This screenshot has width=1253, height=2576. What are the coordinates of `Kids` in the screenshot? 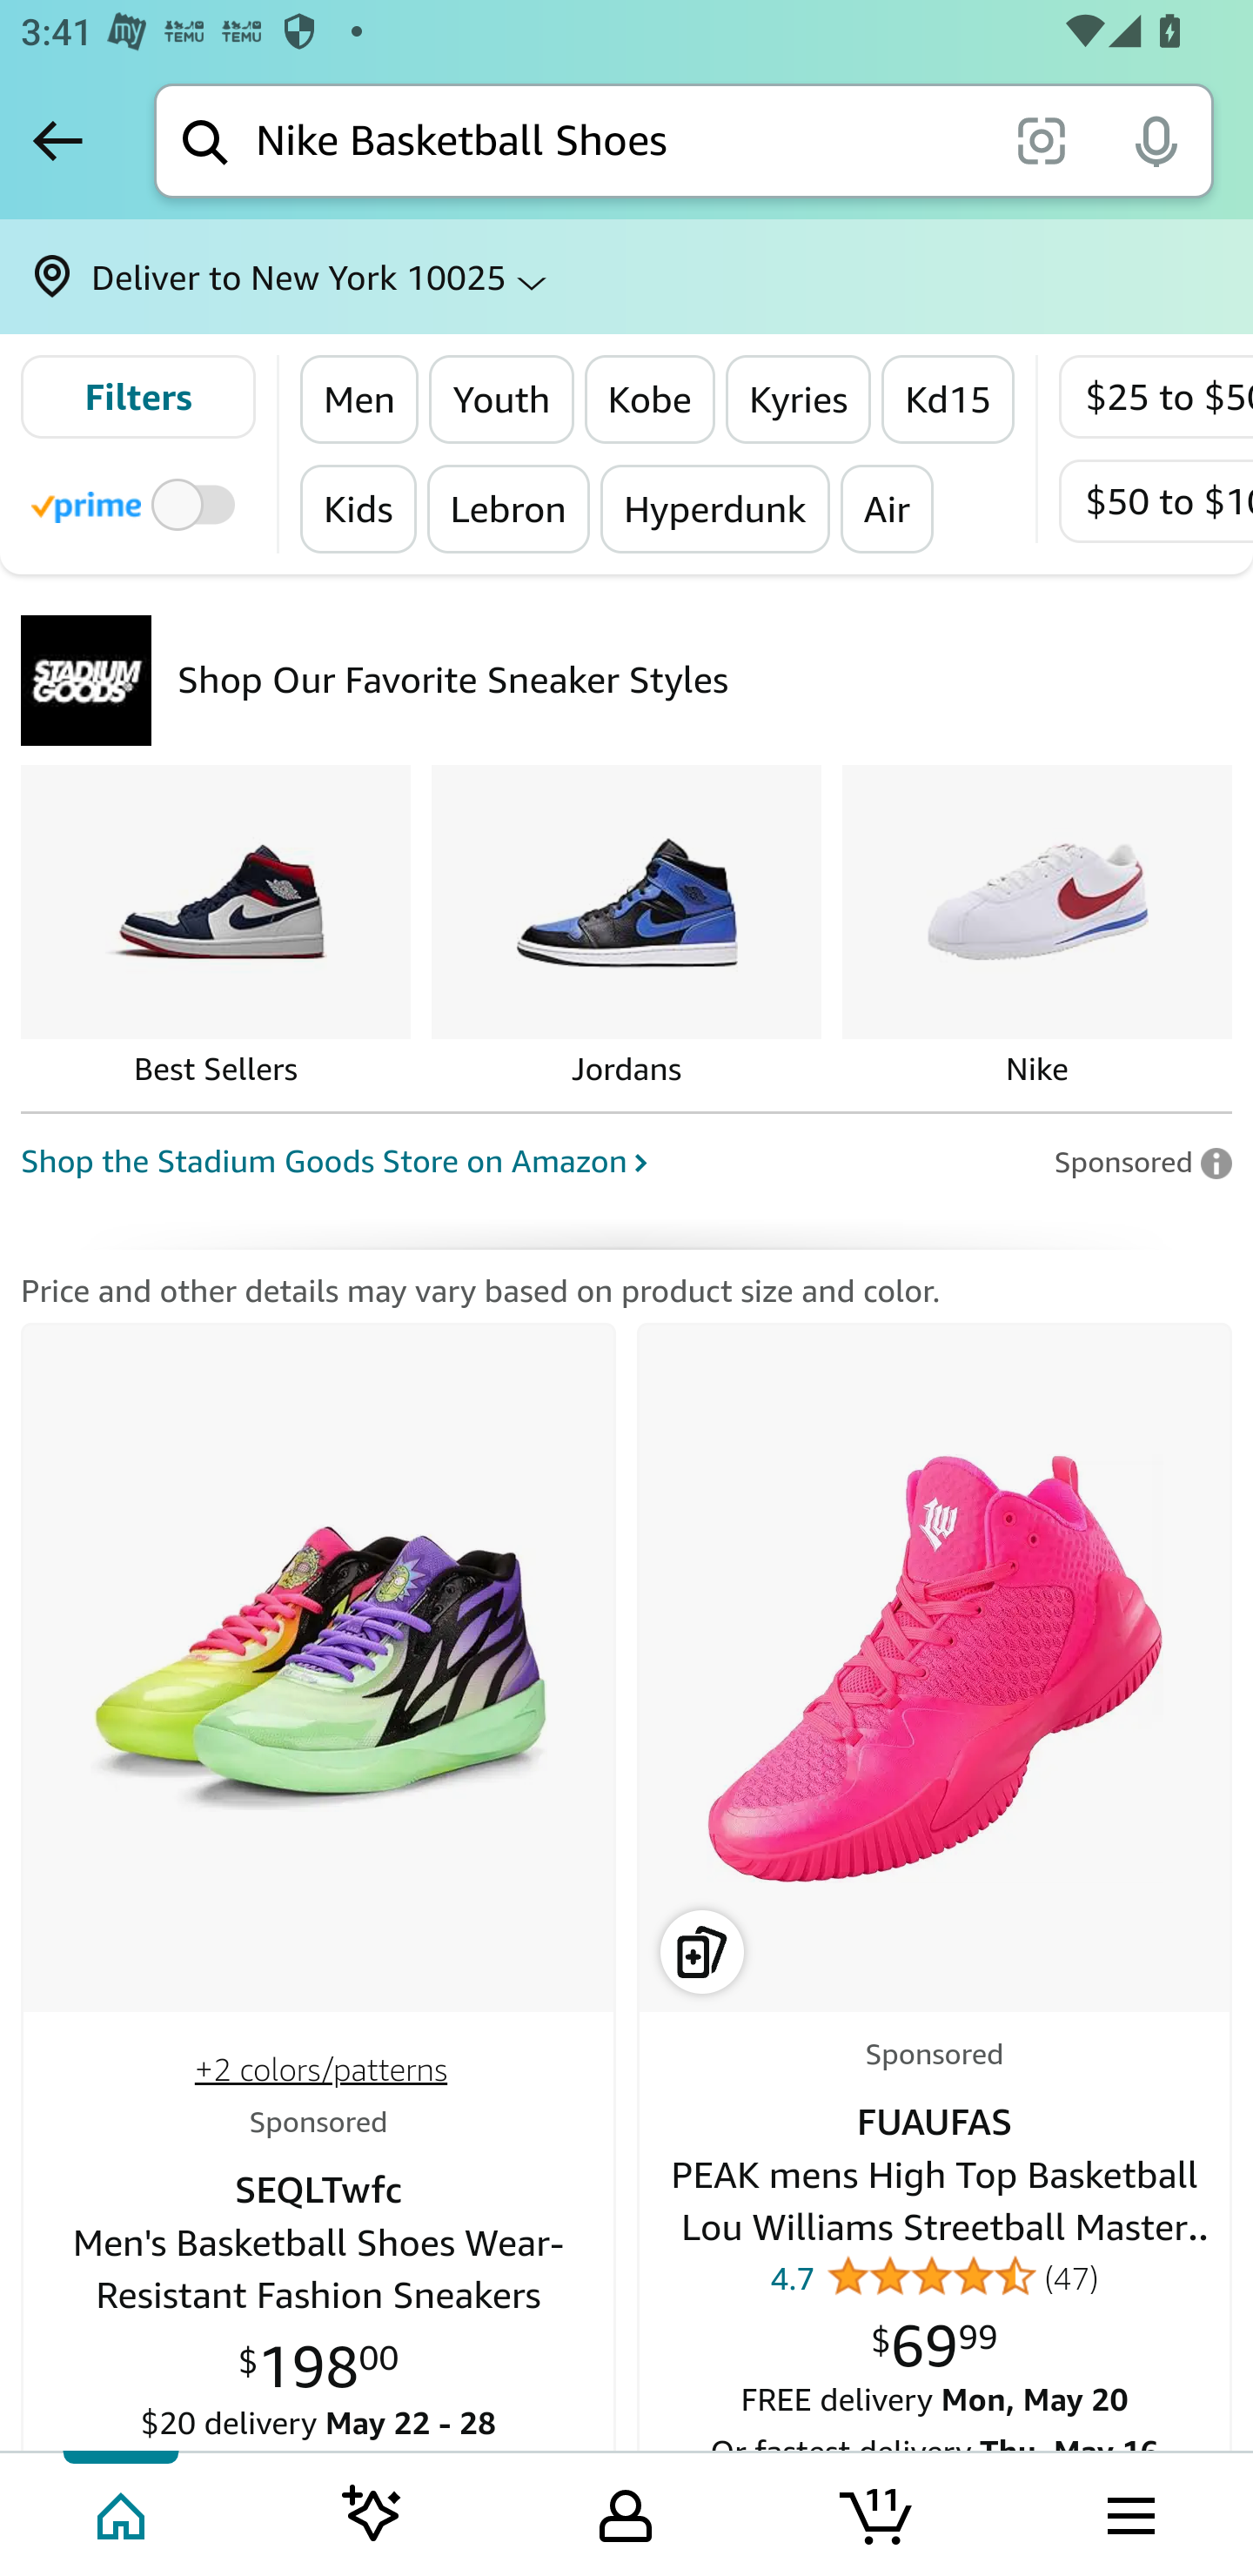 It's located at (358, 508).